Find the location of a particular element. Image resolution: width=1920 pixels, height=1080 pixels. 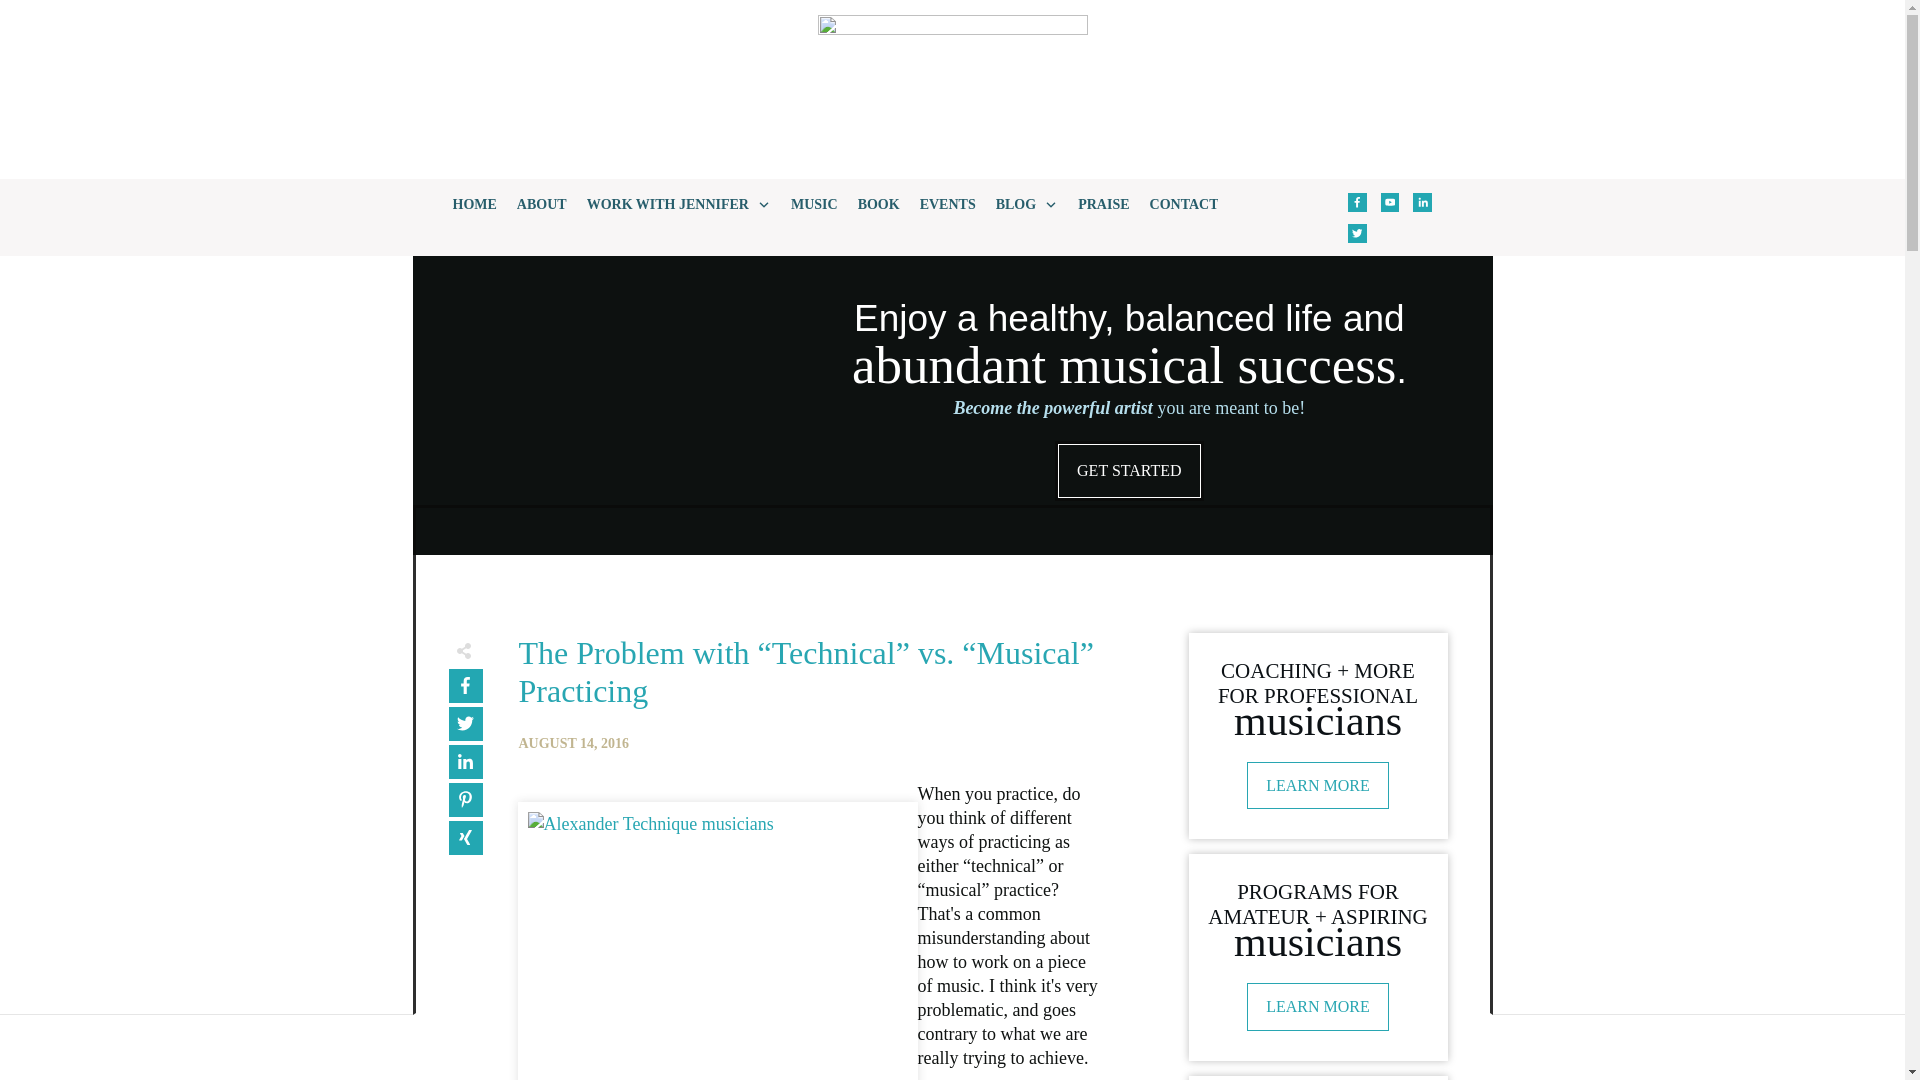

HOME is located at coordinates (473, 205).